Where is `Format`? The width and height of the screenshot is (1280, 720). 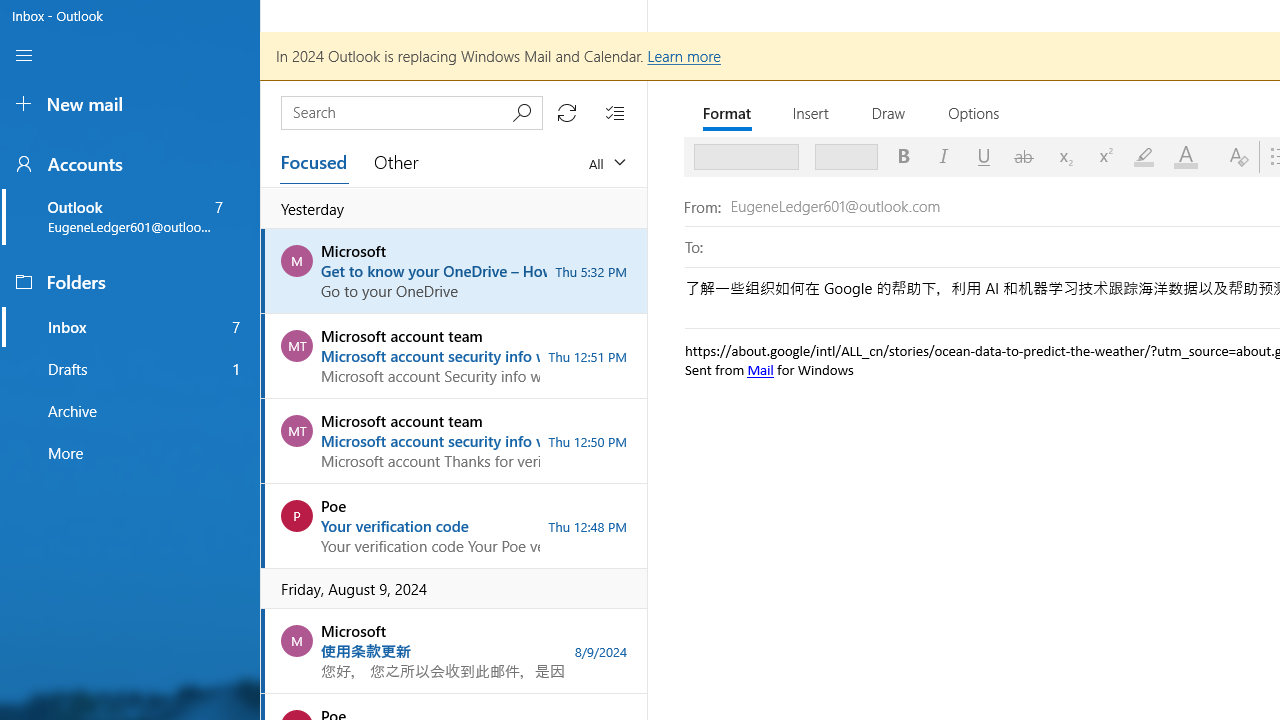 Format is located at coordinates (728, 112).